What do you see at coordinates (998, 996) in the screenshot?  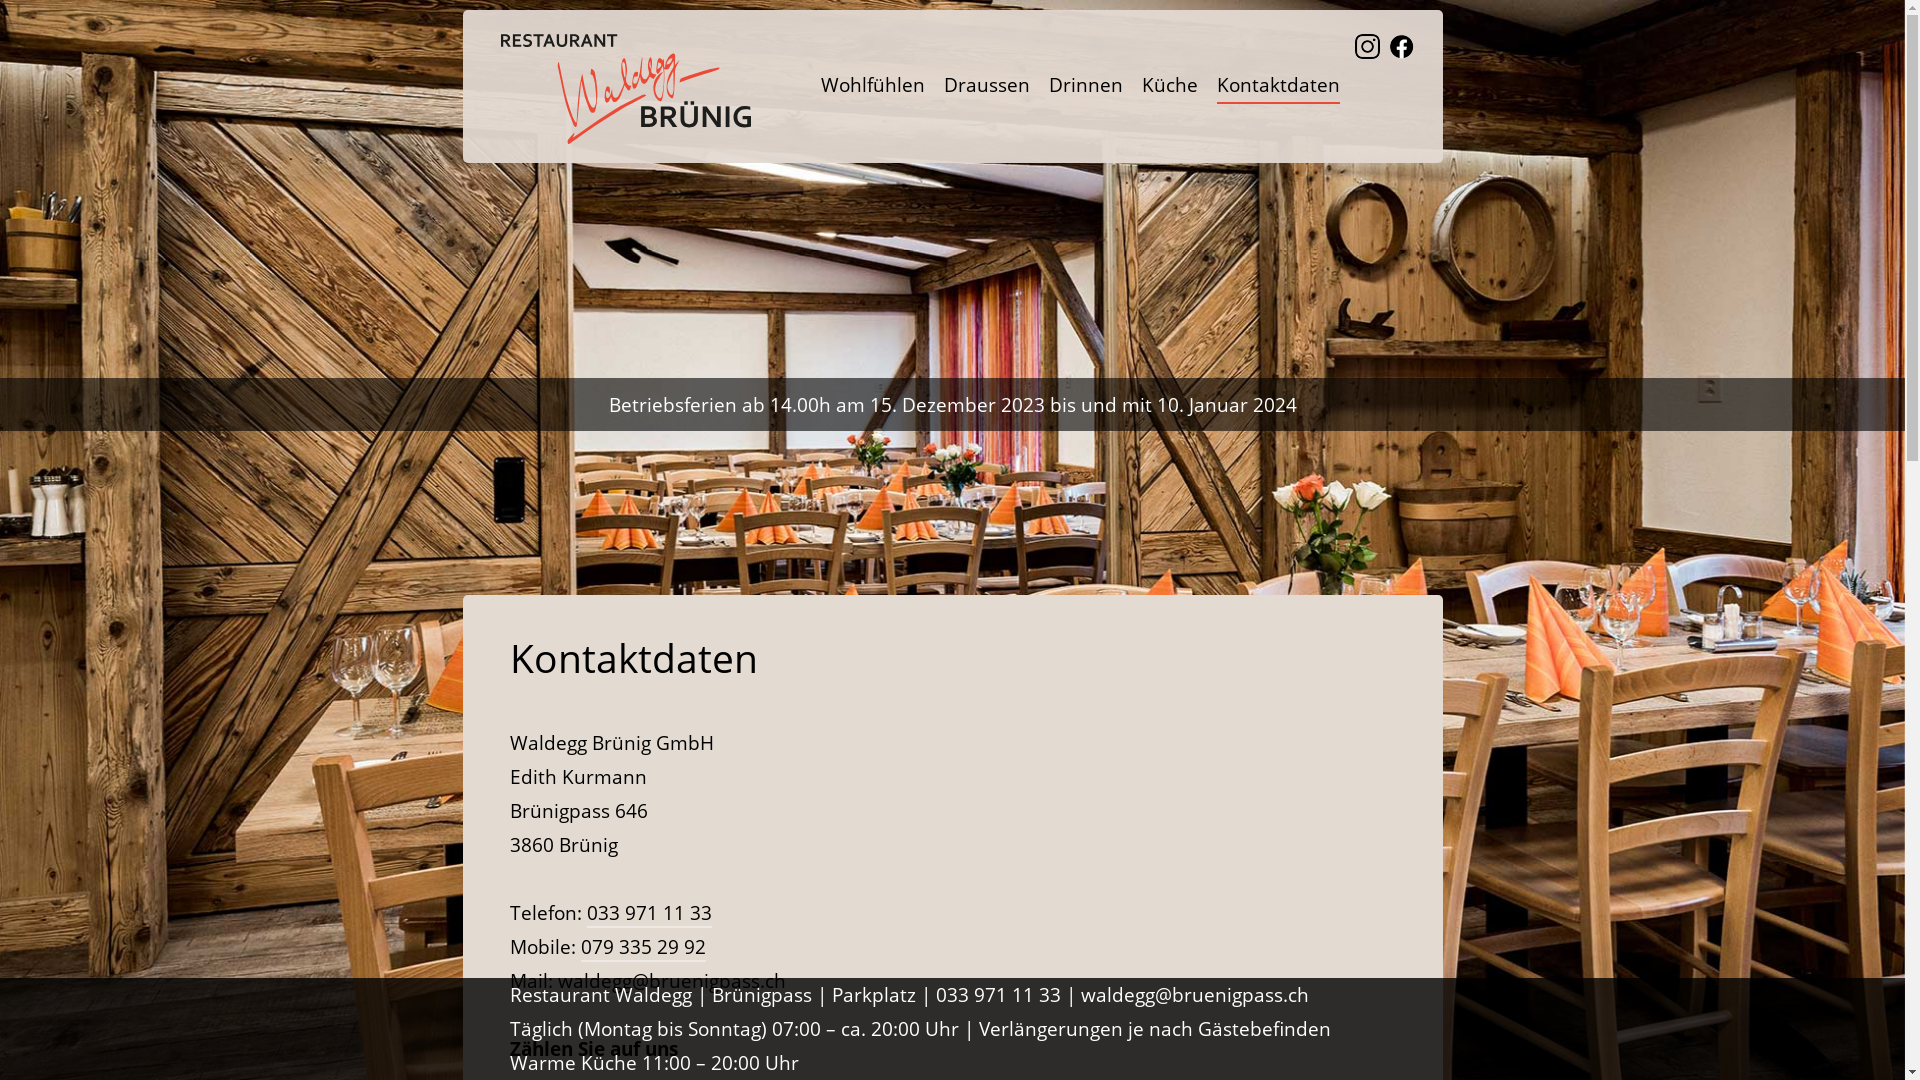 I see `033 971 11 33` at bounding box center [998, 996].